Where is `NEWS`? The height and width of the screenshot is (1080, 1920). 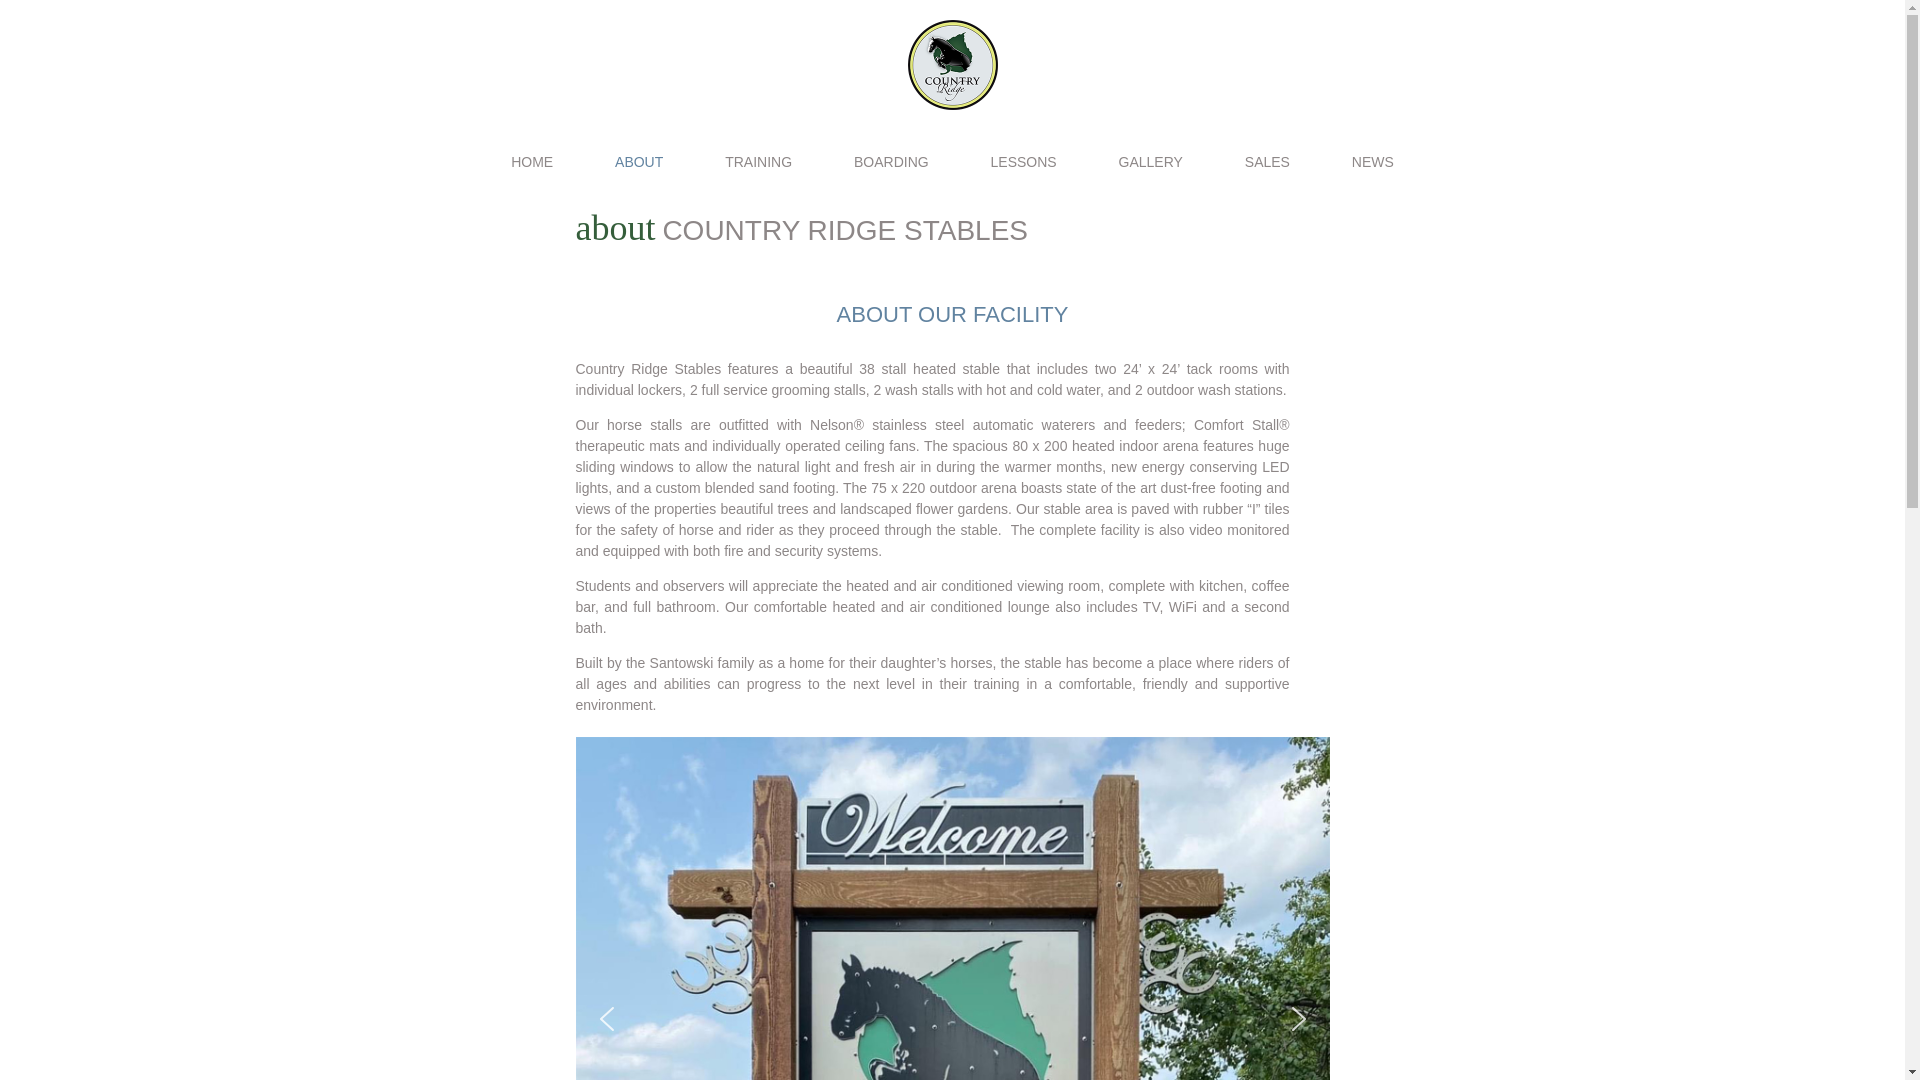 NEWS is located at coordinates (1372, 170).